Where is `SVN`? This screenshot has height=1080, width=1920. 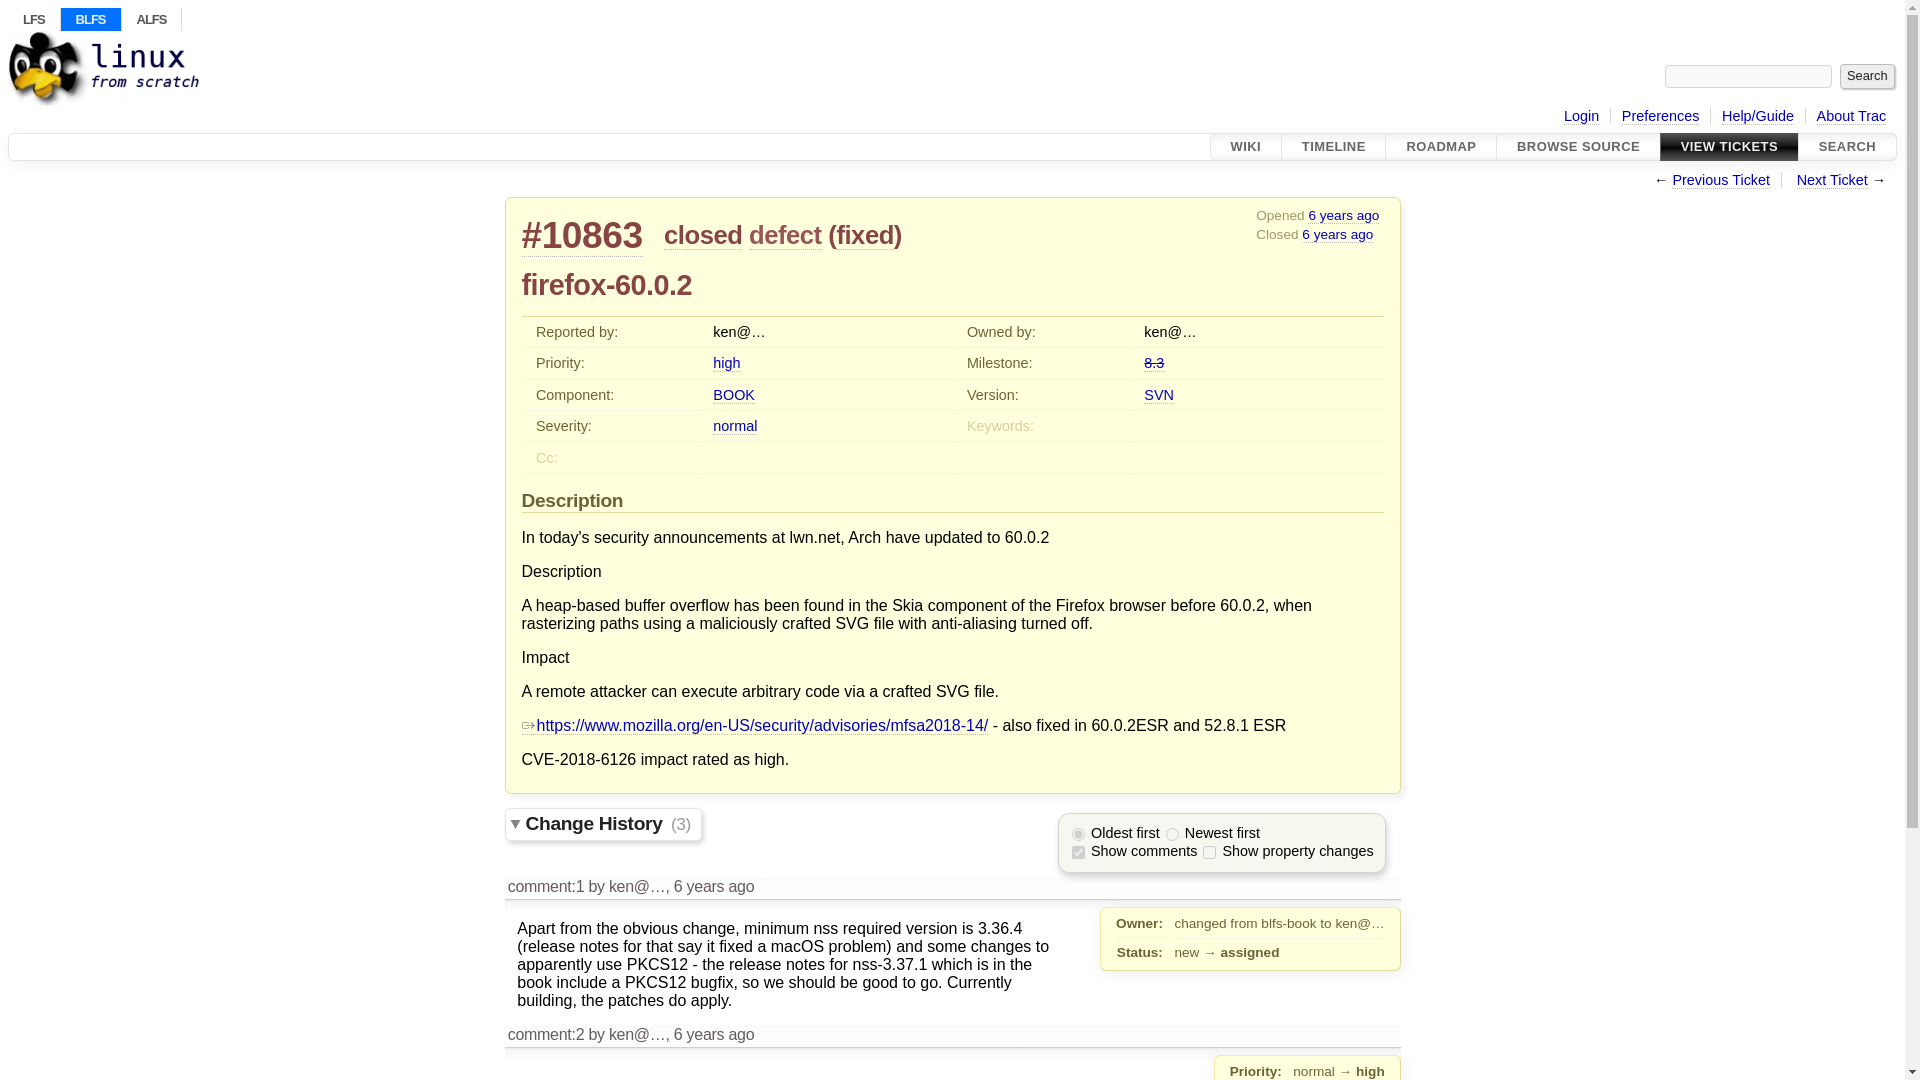 SVN is located at coordinates (1158, 394).